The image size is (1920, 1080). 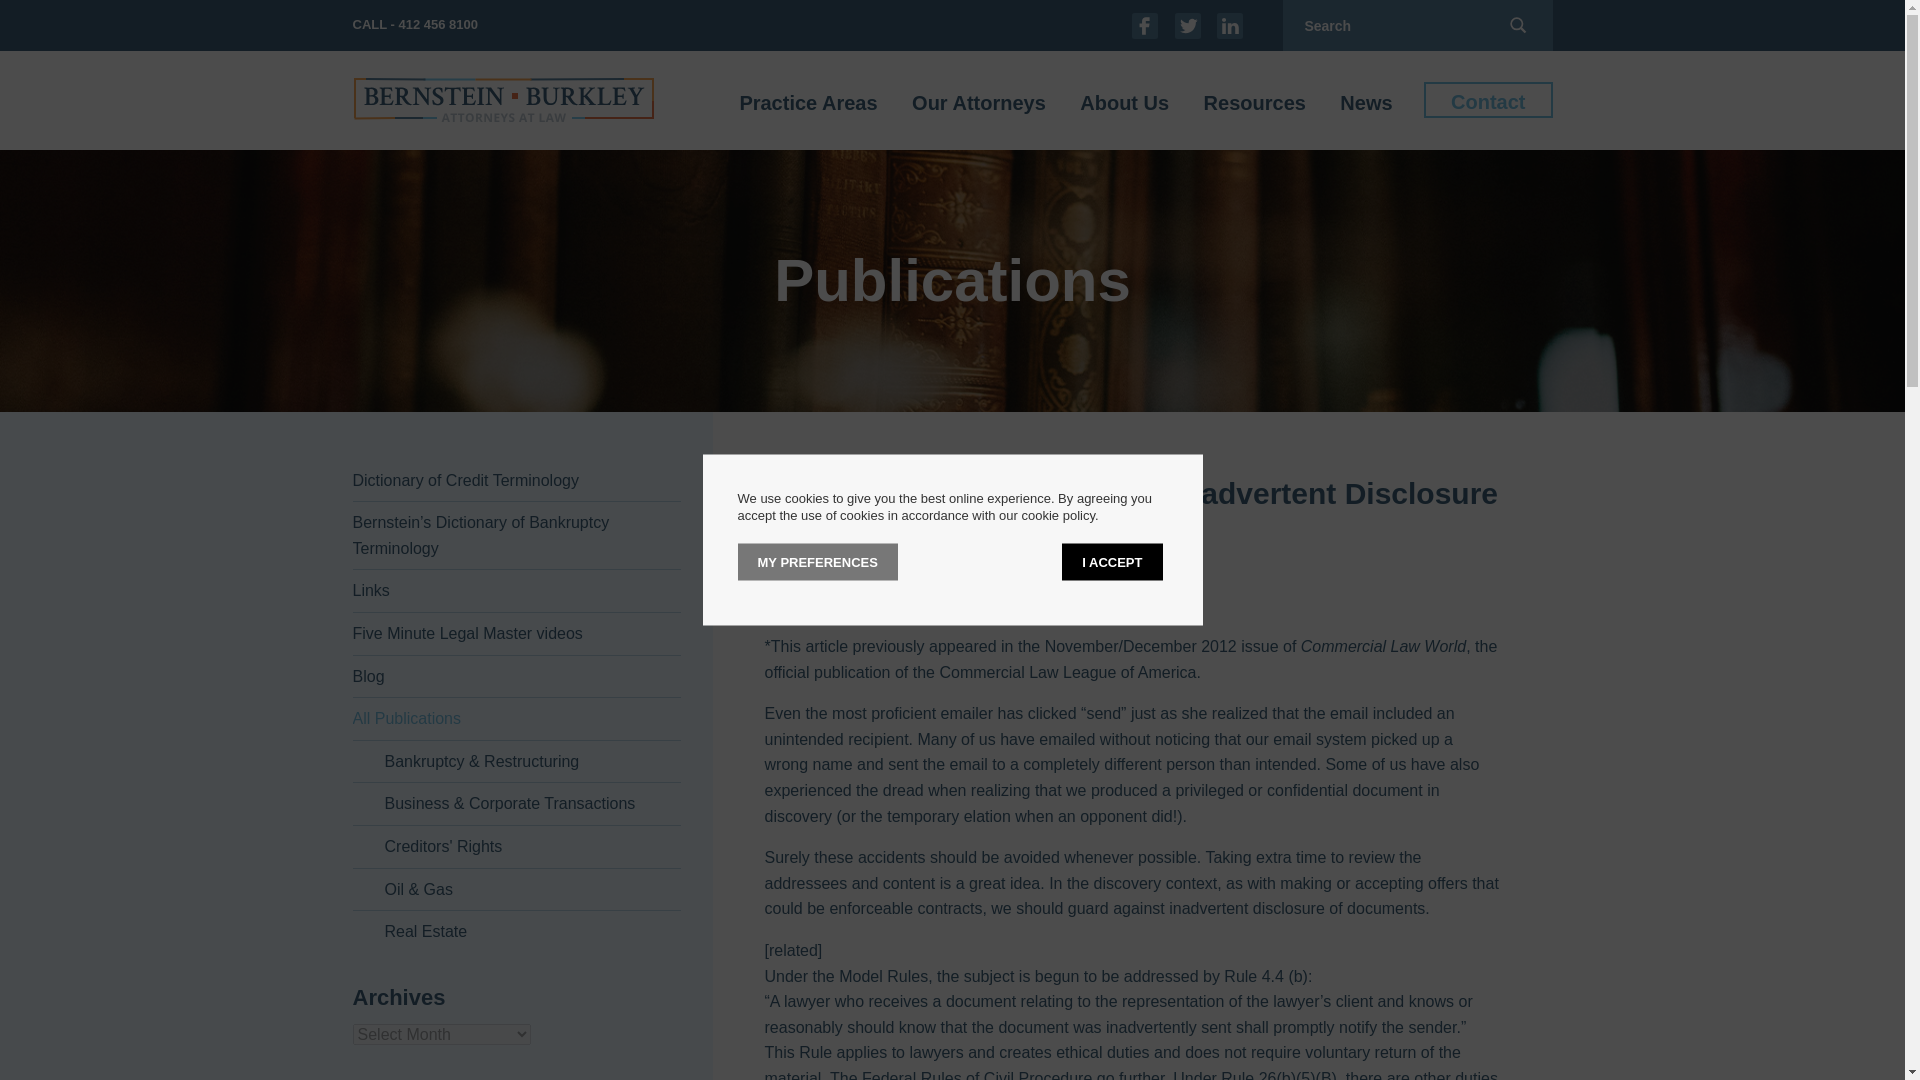 I want to click on SEARCH, so click(x=1518, y=25).